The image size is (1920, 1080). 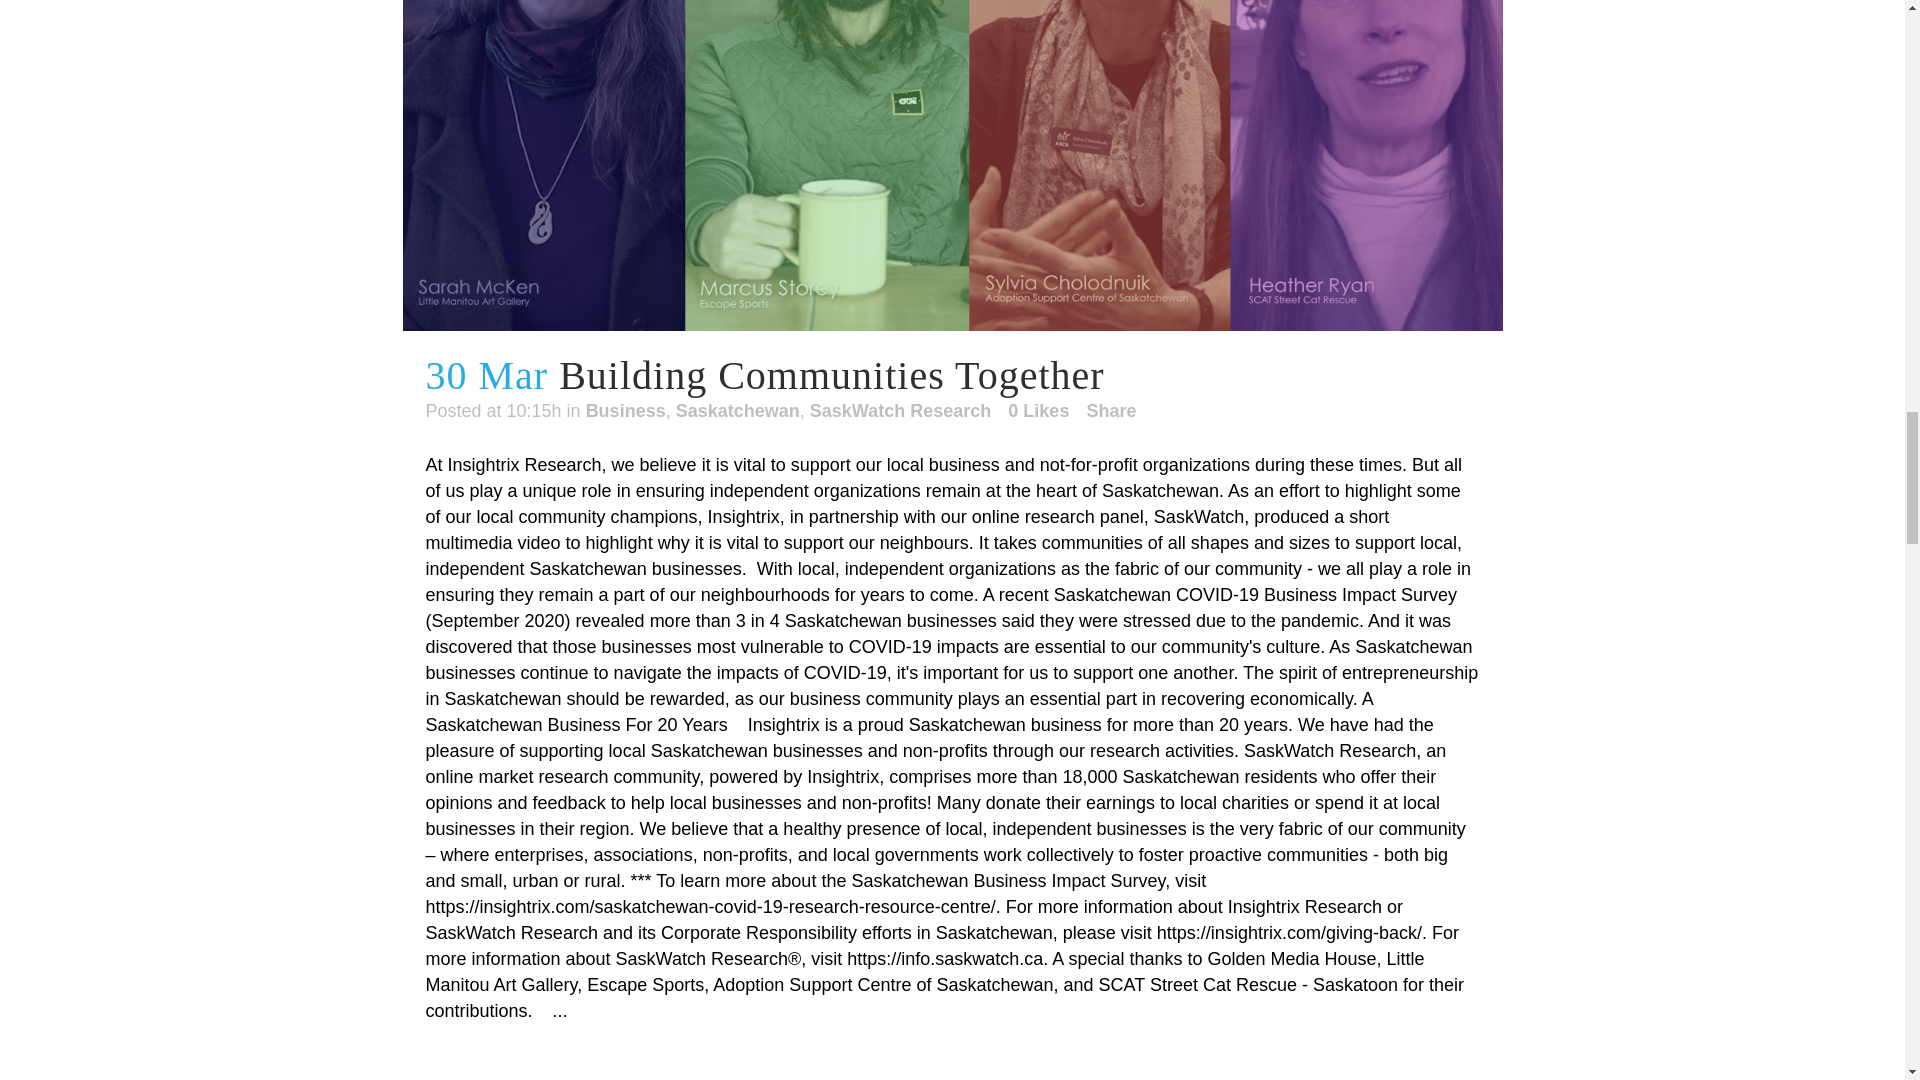 I want to click on Building Communities Together, so click(x=831, y=376).